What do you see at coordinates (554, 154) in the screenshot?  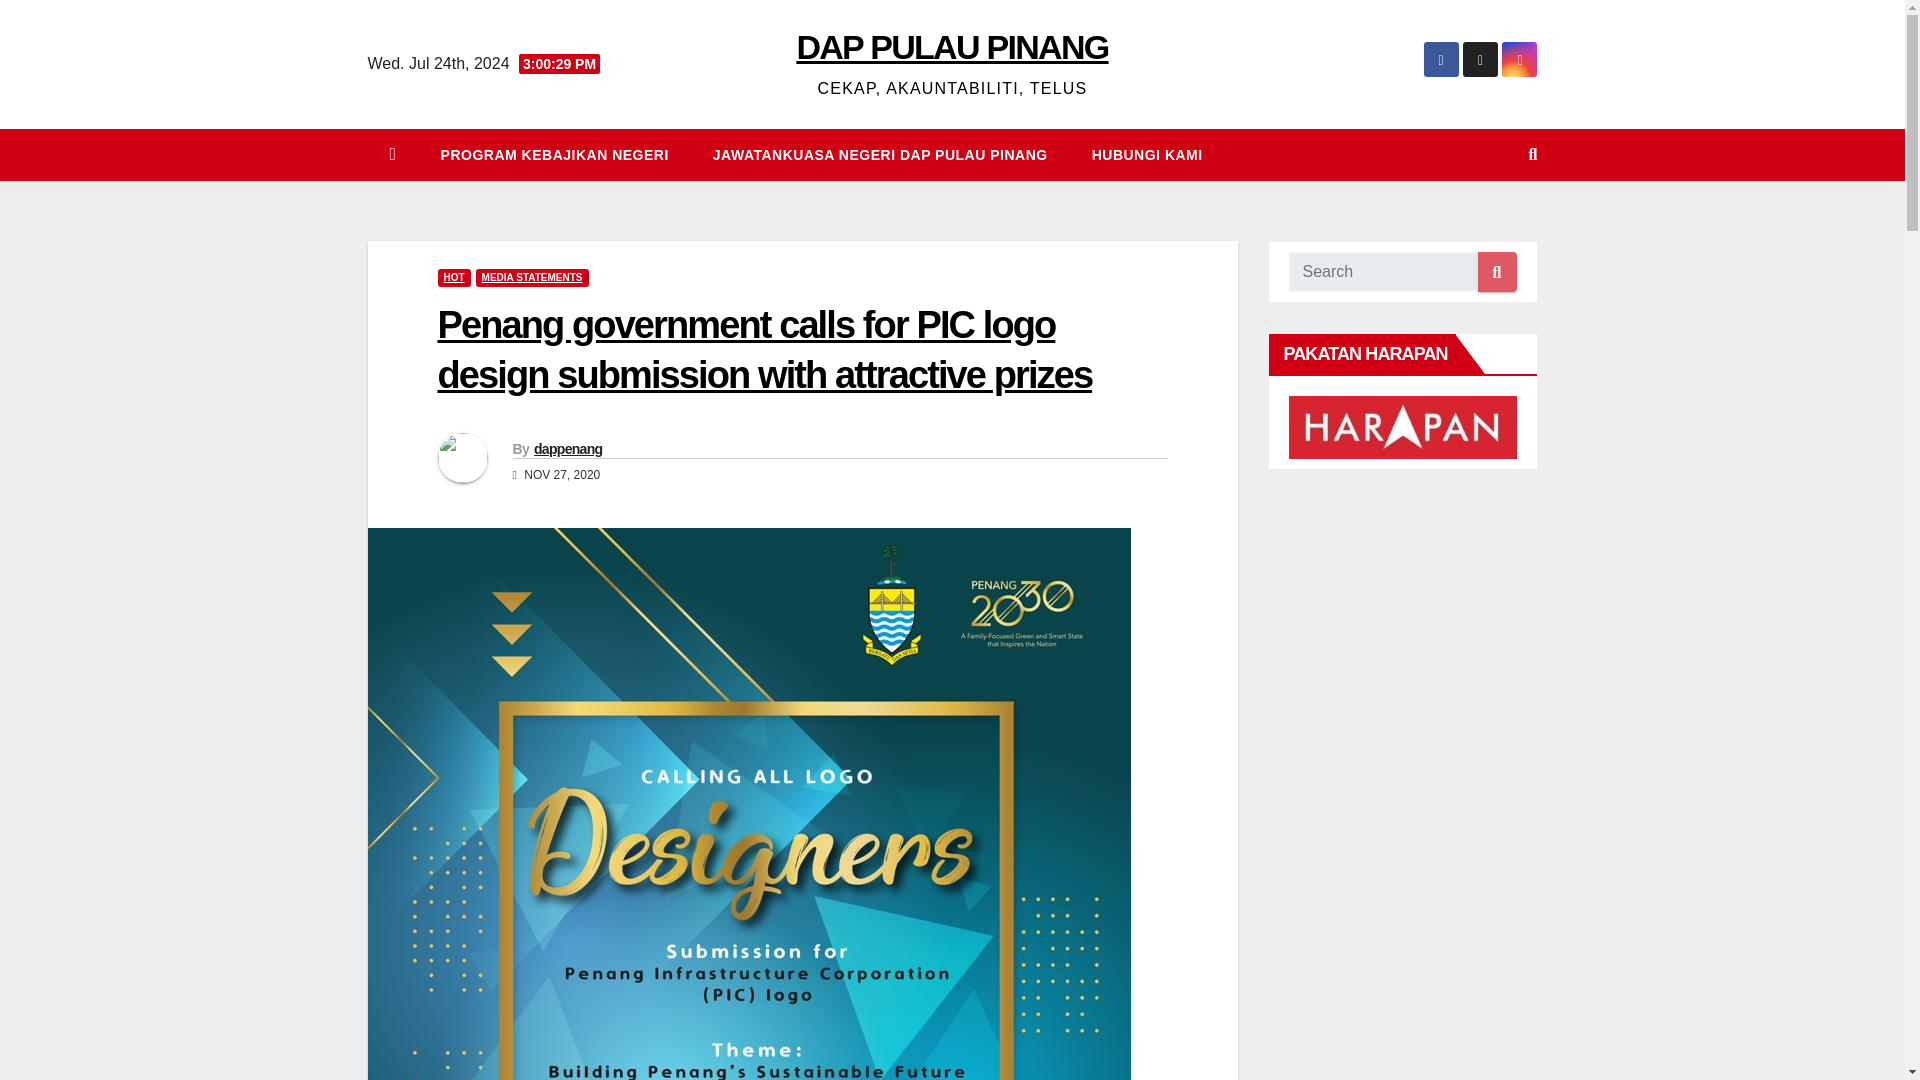 I see `PROGRAM KEBAJIKAN NEGERI` at bounding box center [554, 154].